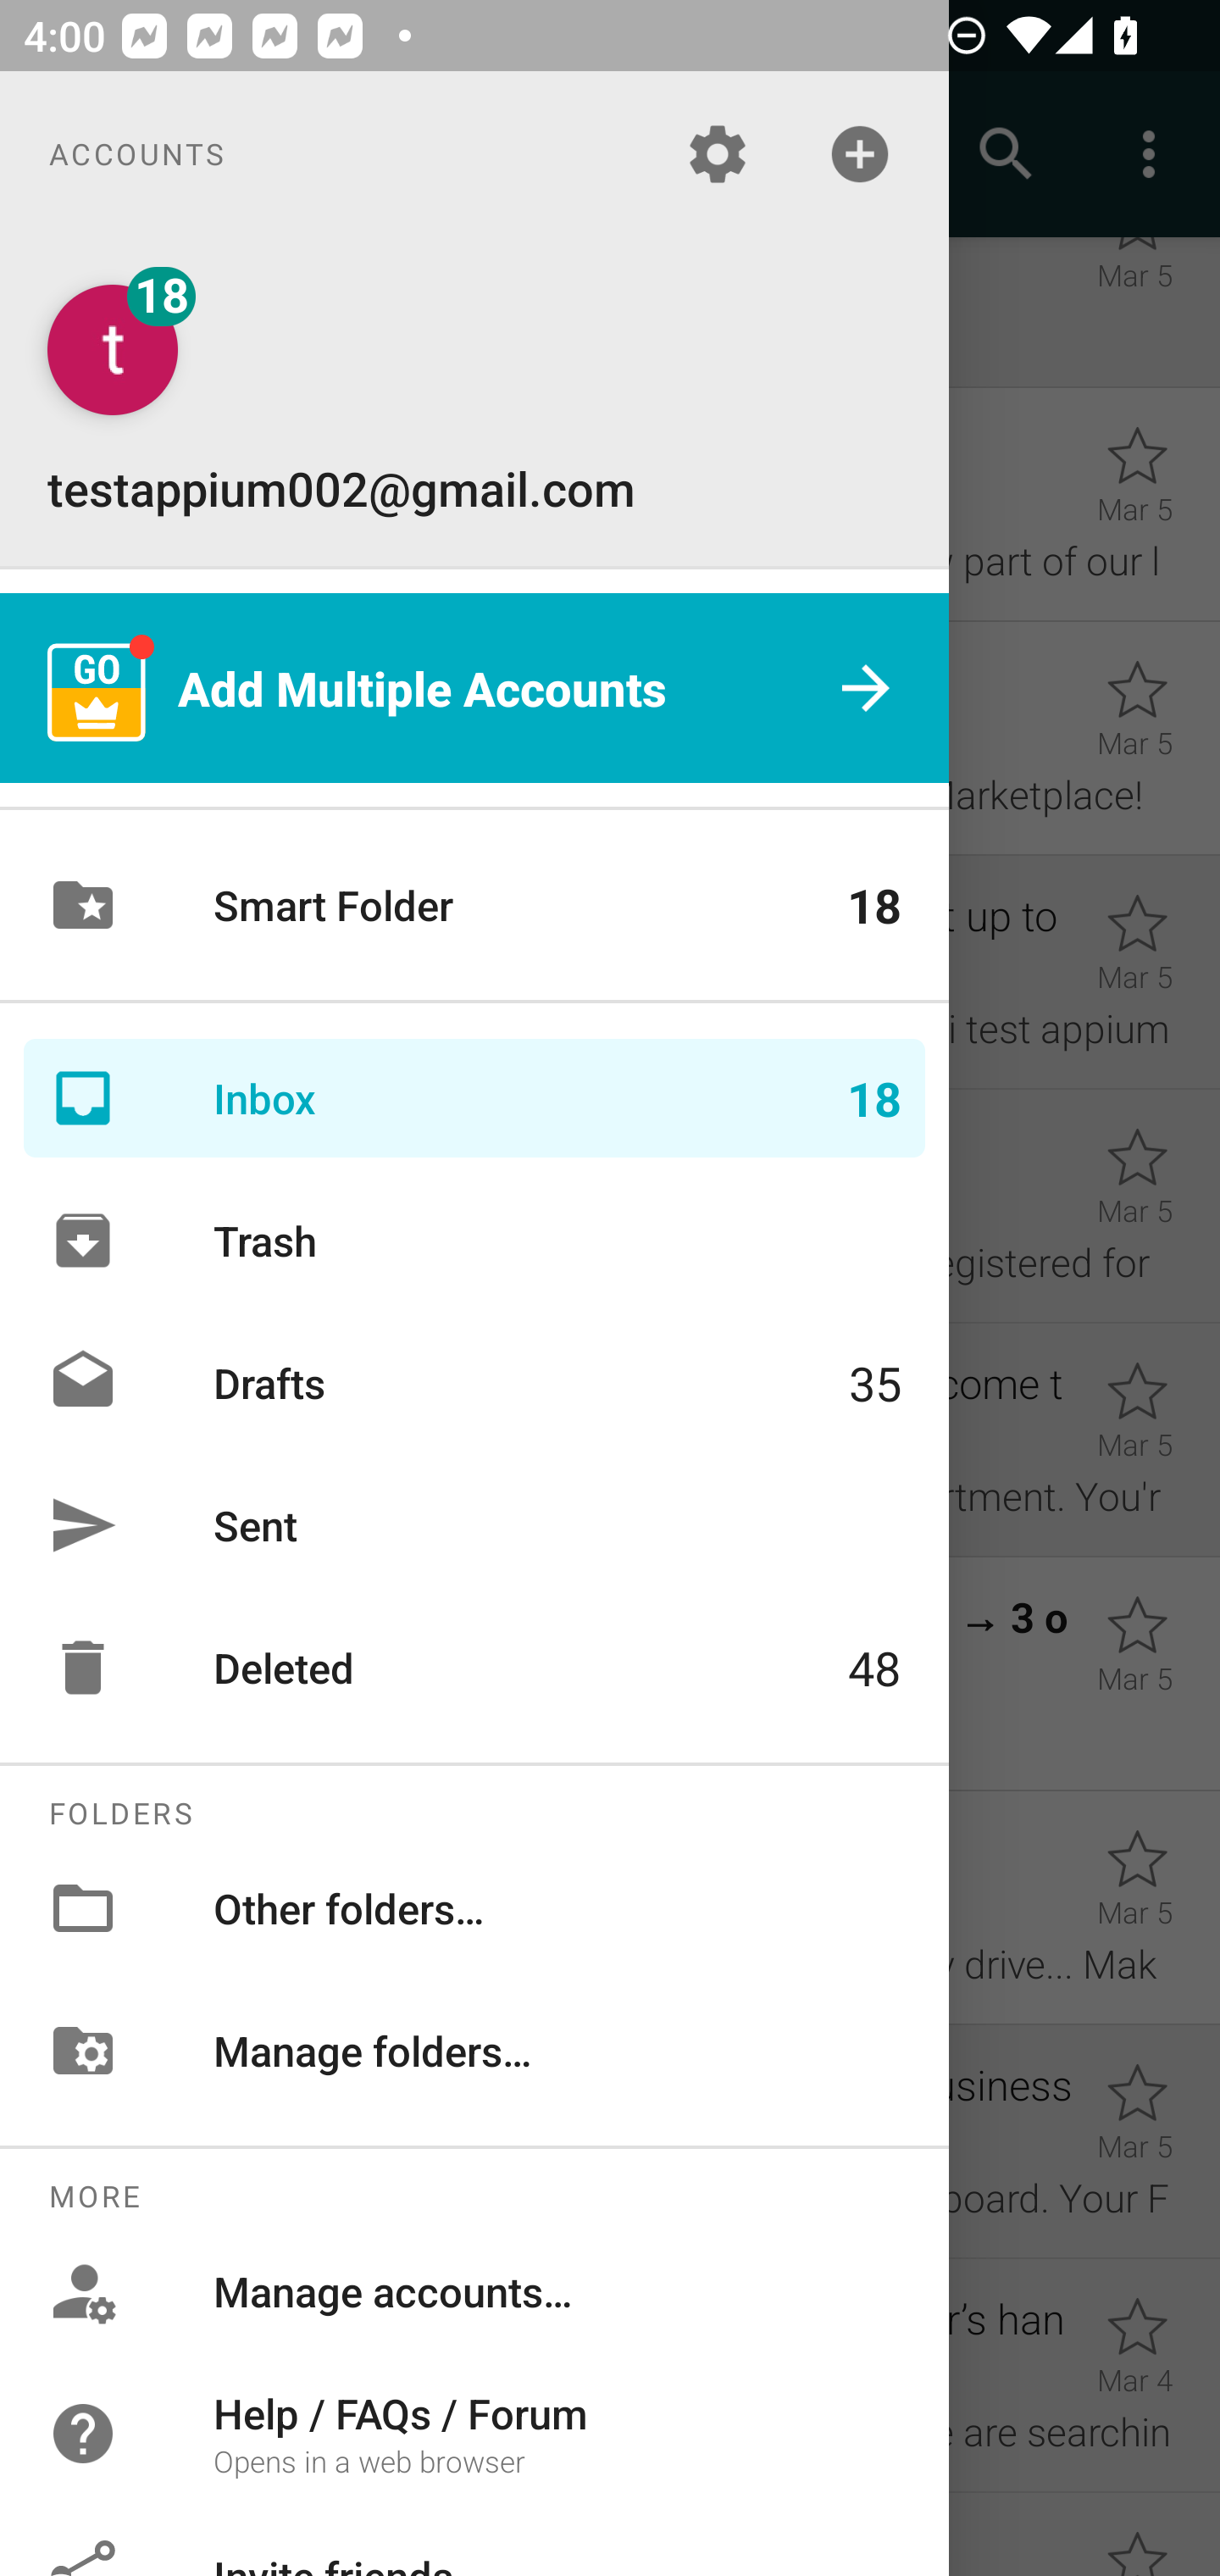 The height and width of the screenshot is (2576, 1220). What do you see at coordinates (474, 1098) in the screenshot?
I see `Inbox 18` at bounding box center [474, 1098].